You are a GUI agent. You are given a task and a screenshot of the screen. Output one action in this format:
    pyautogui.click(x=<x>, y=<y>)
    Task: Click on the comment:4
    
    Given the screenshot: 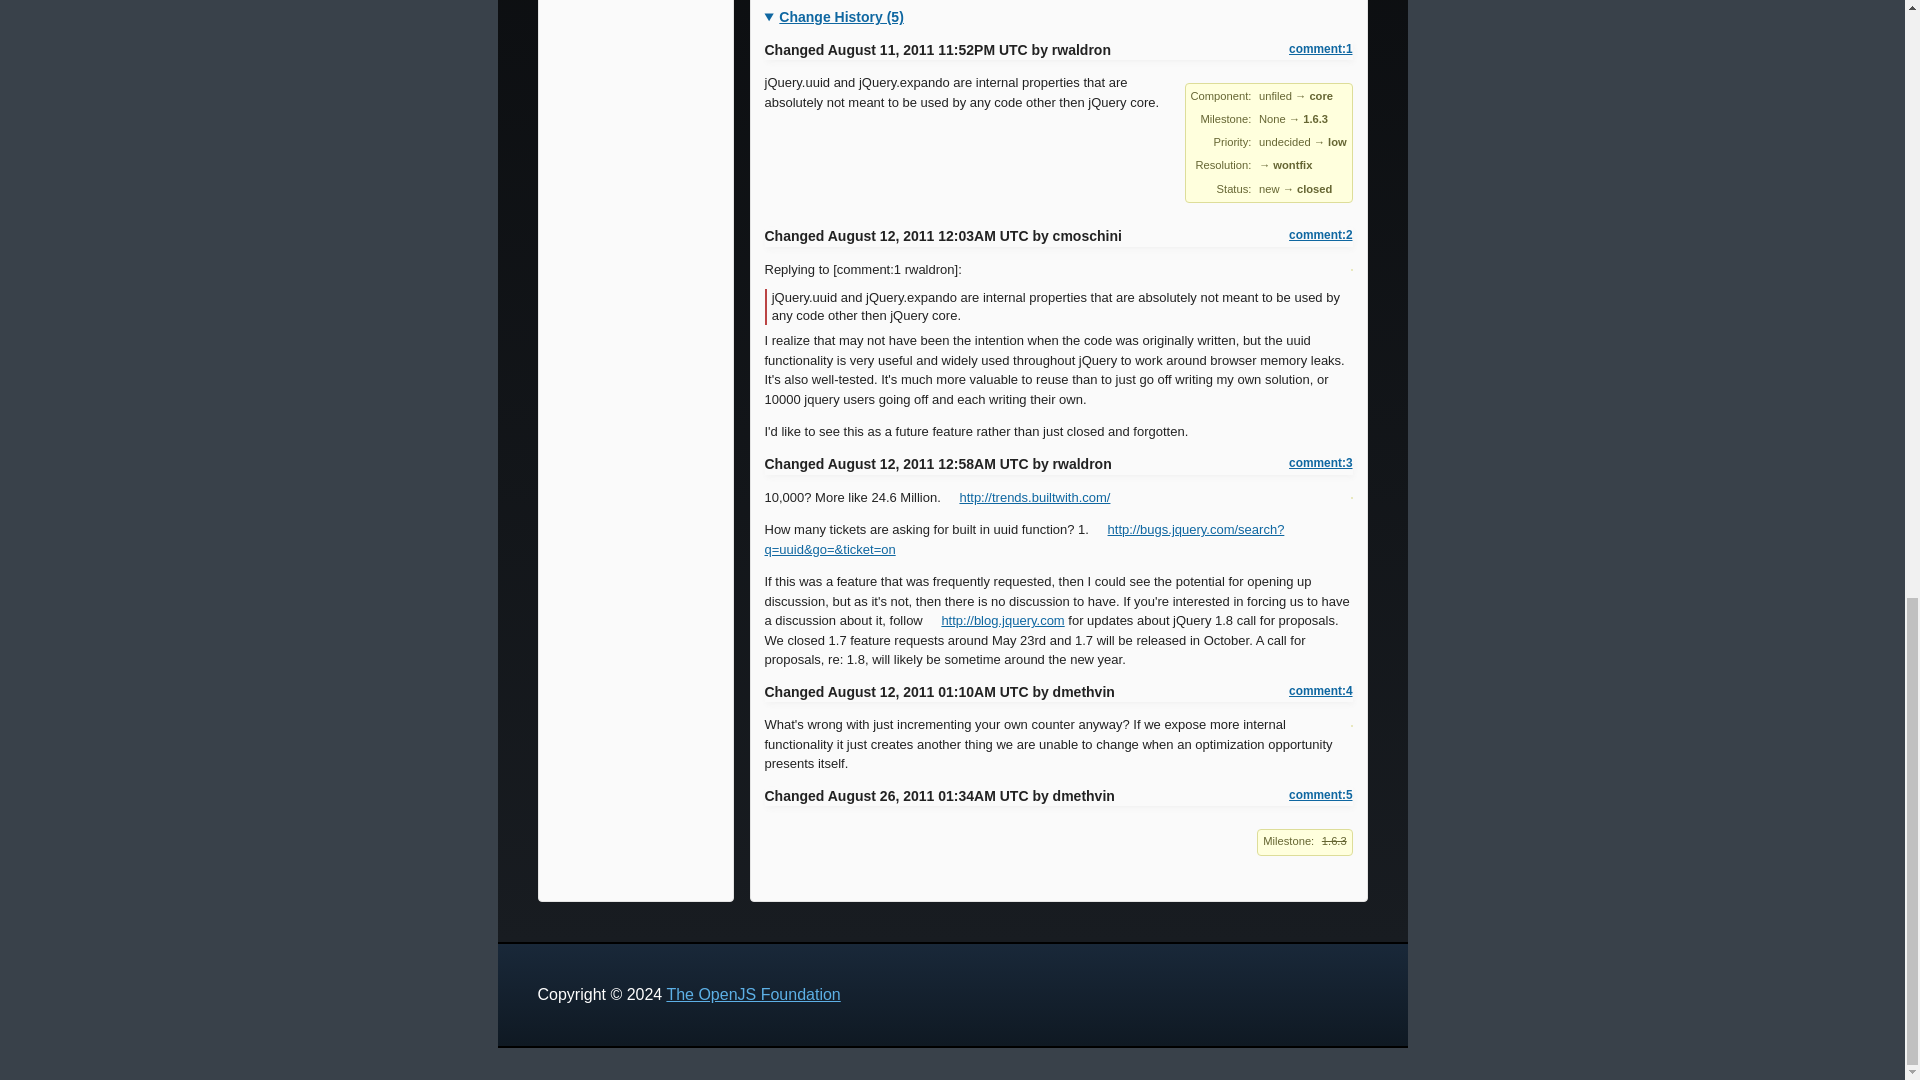 What is the action you would take?
    pyautogui.click(x=1320, y=690)
    